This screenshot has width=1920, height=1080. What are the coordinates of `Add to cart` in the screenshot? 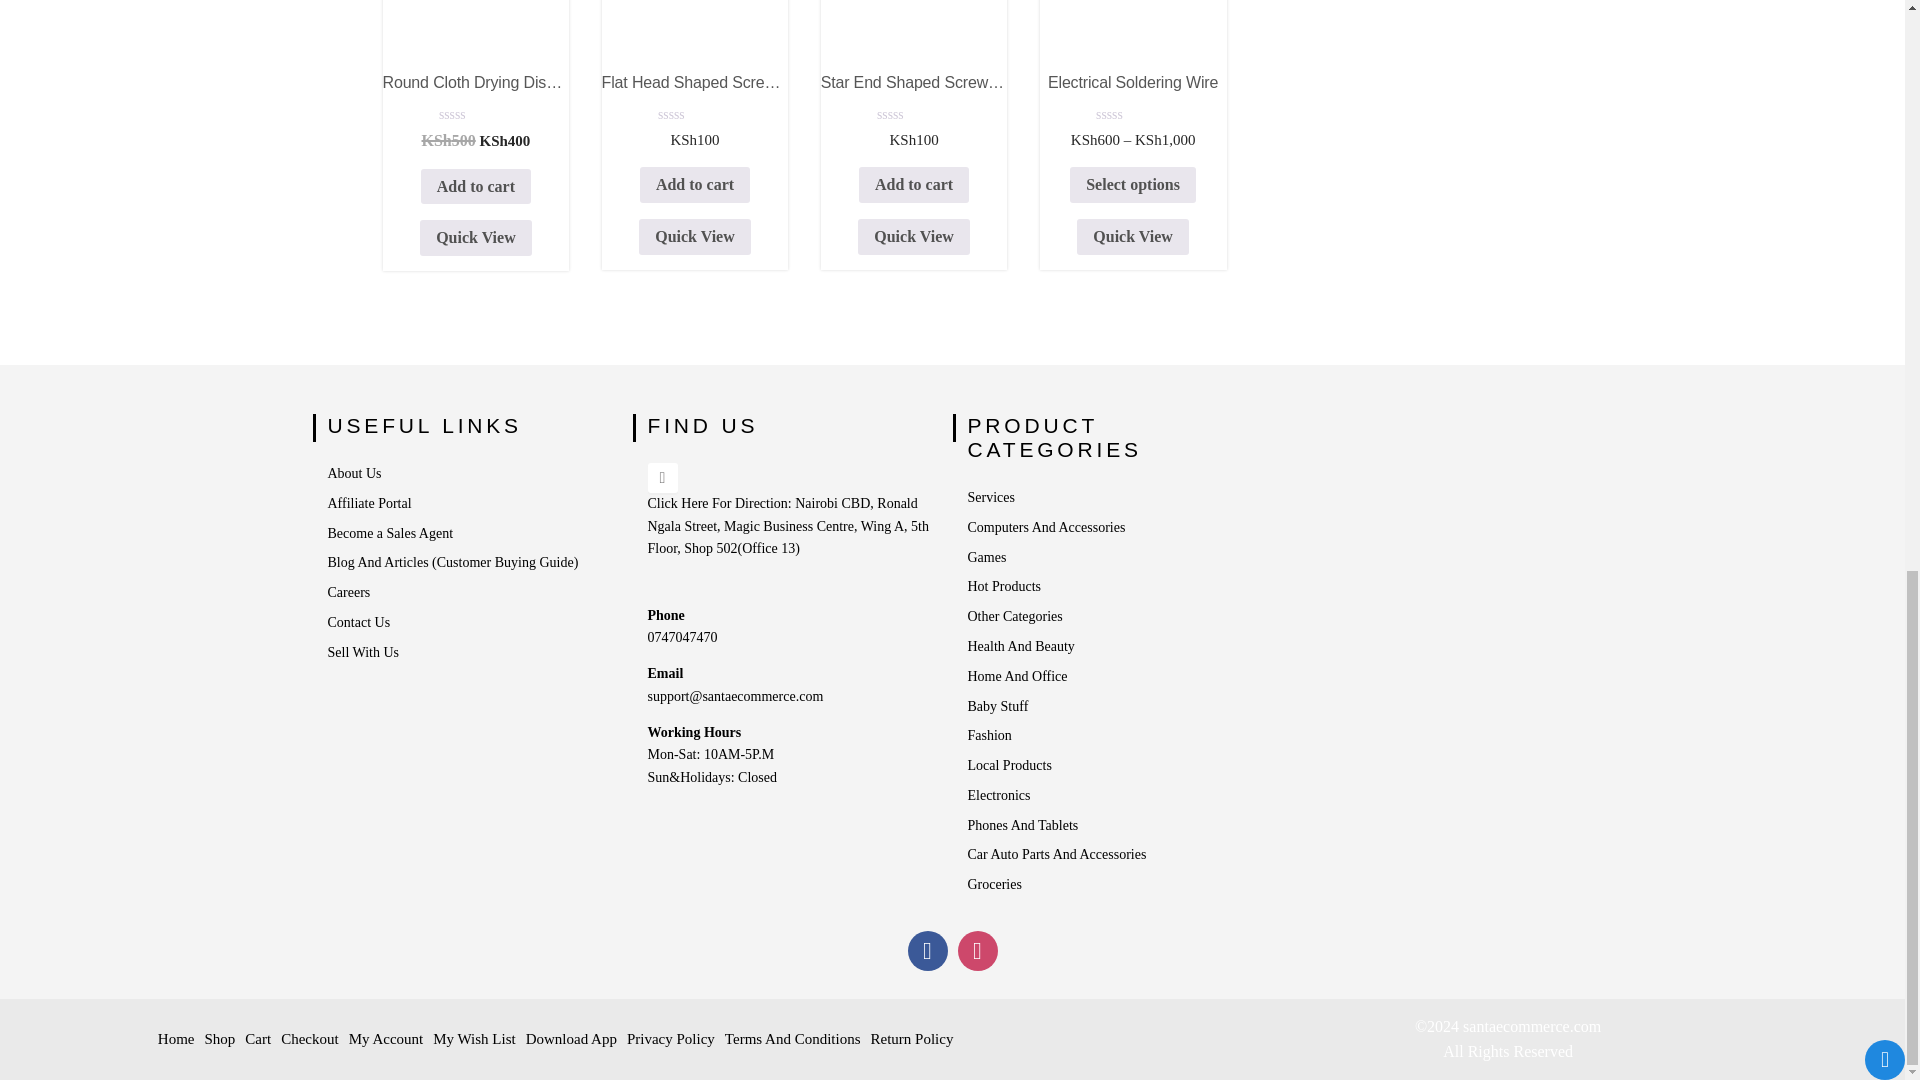 It's located at (928, 950).